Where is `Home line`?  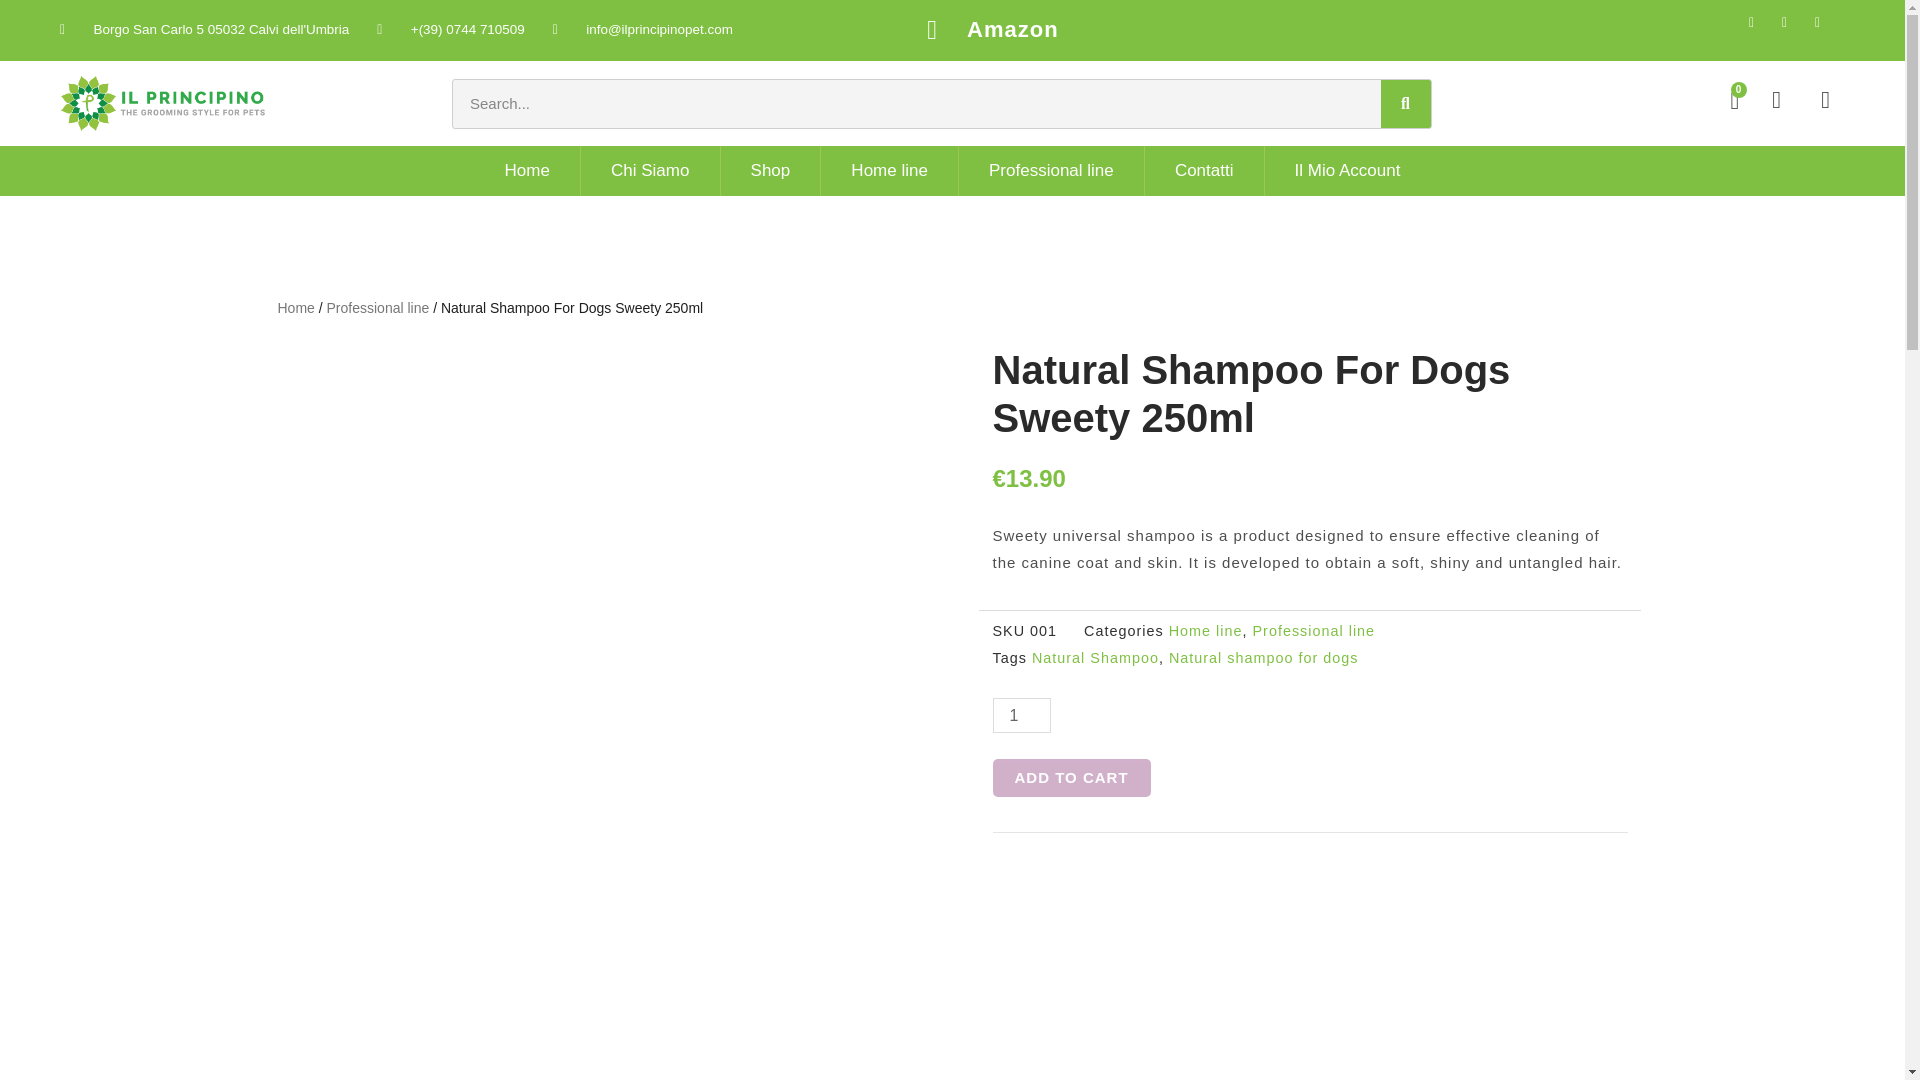
Home line is located at coordinates (888, 170).